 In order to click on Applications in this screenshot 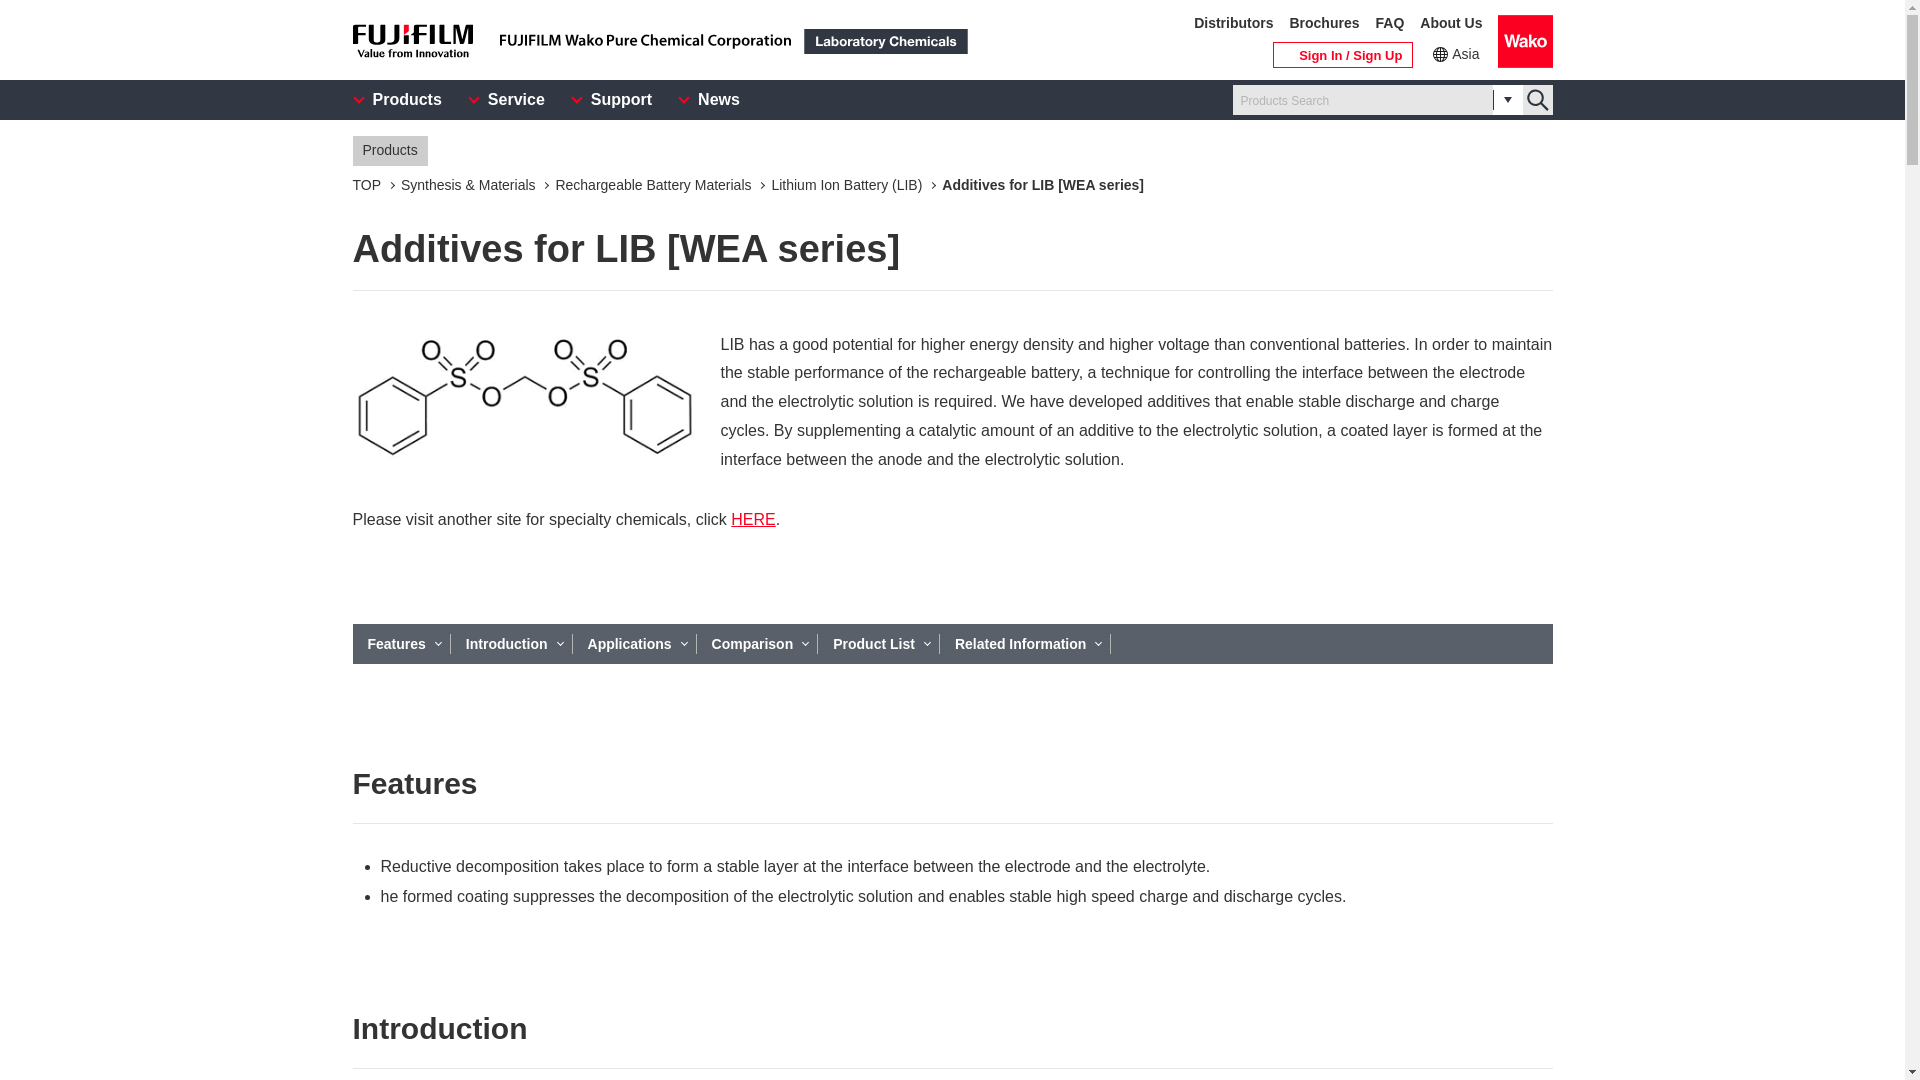, I will do `click(634, 644)`.